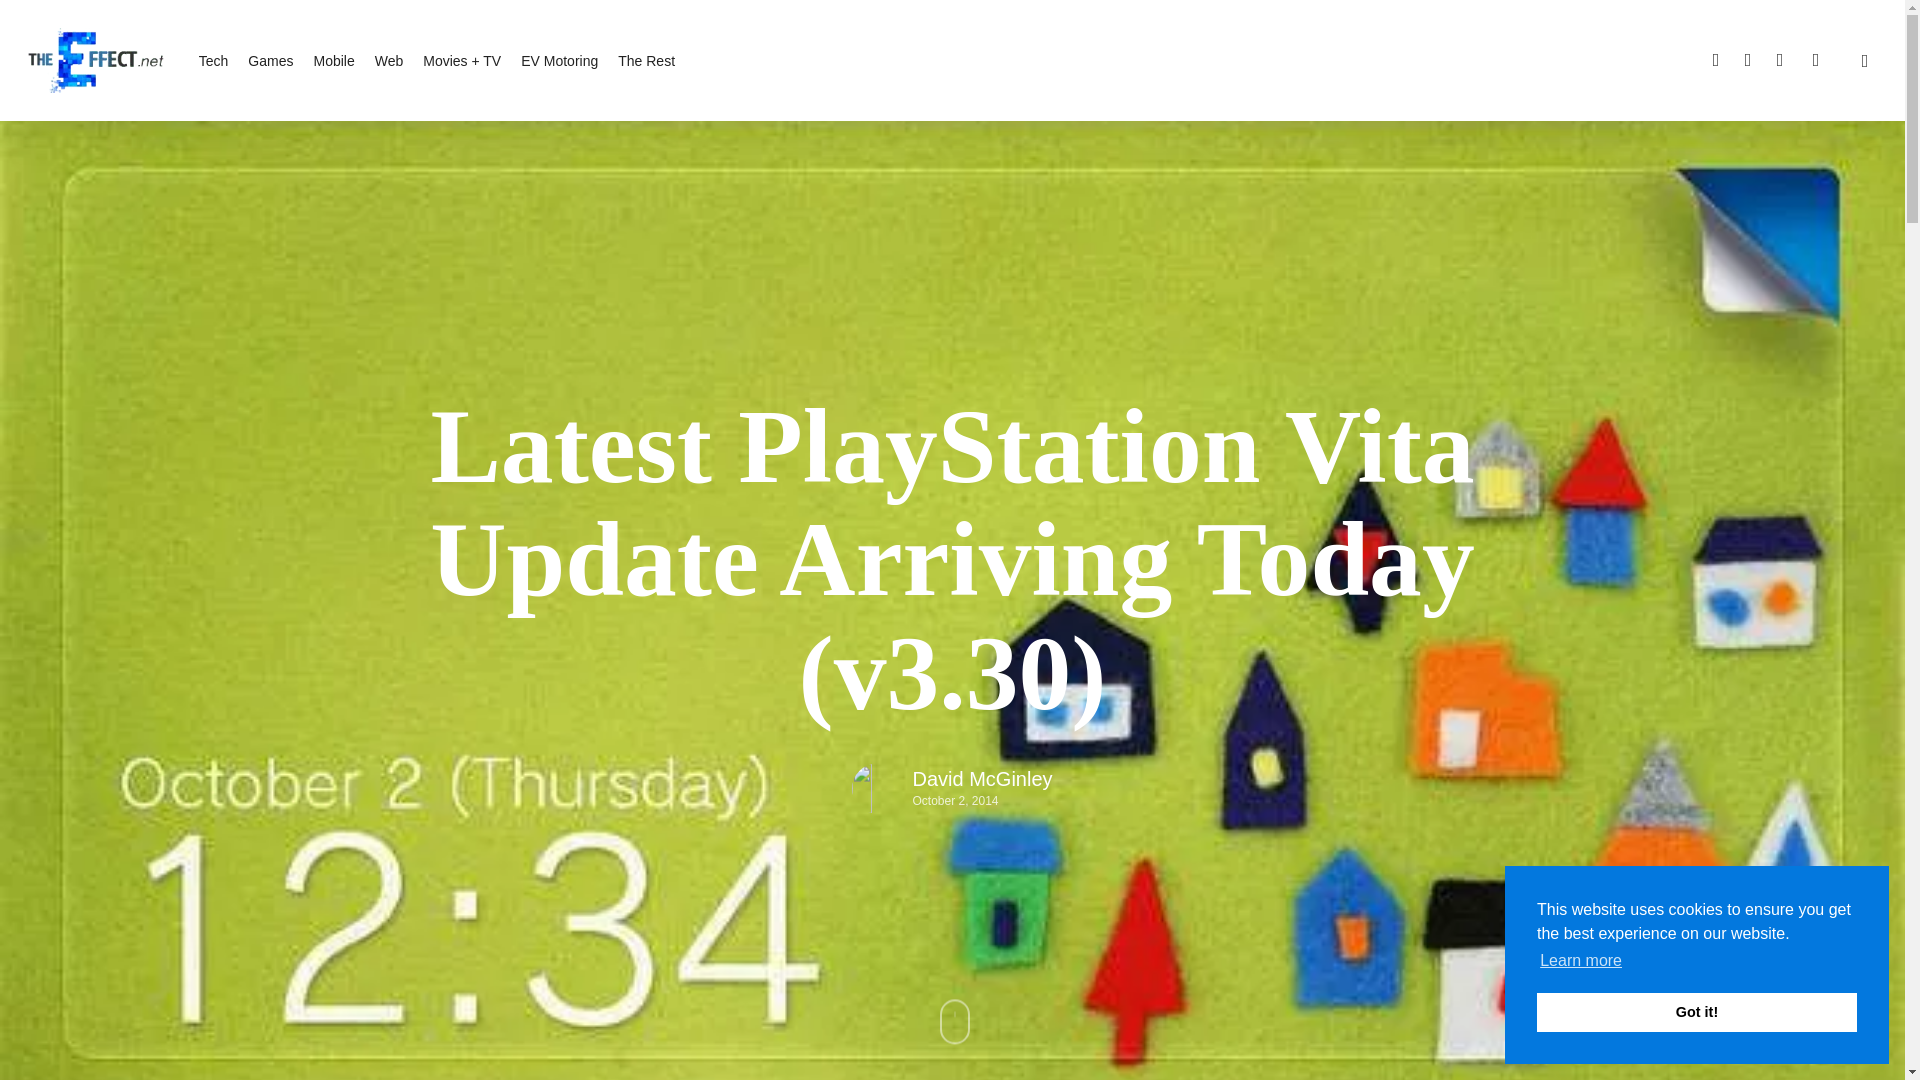  I want to click on Games, so click(270, 60).